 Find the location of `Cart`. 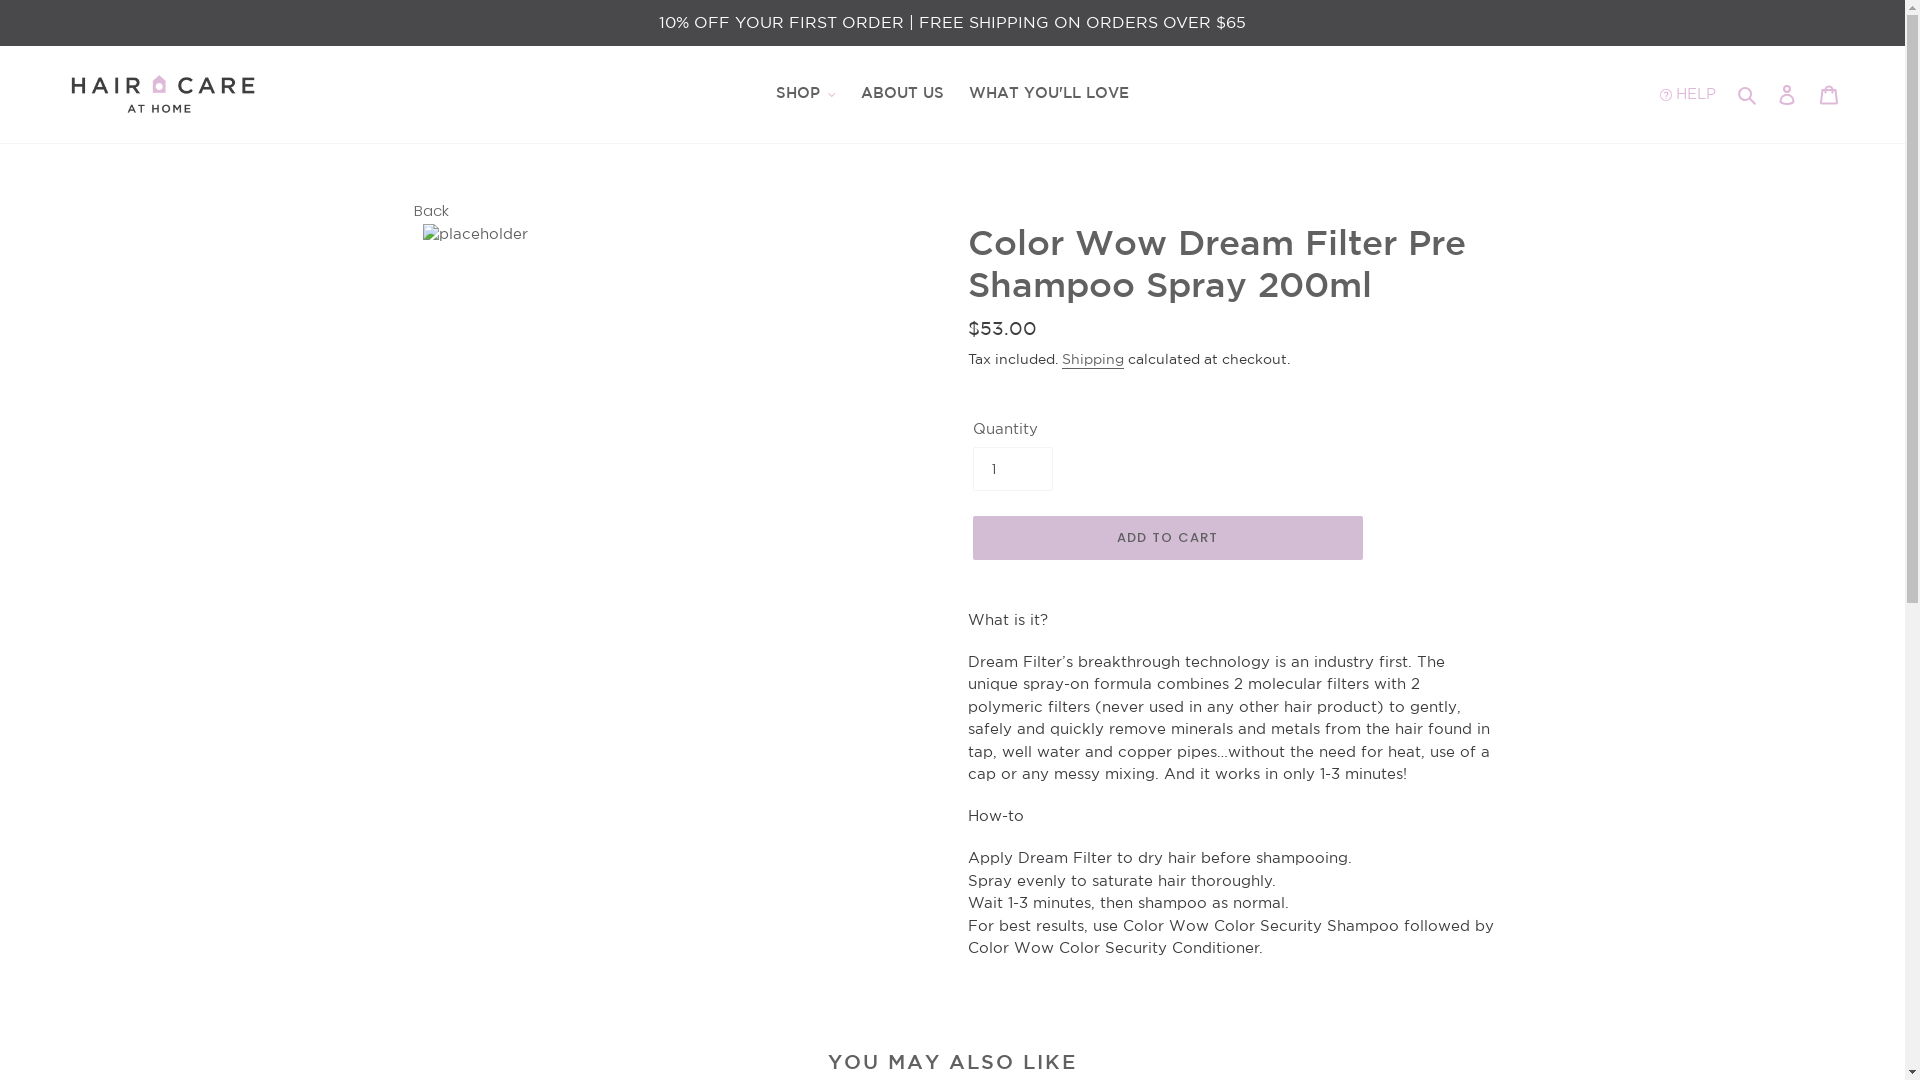

Cart is located at coordinates (1829, 94).